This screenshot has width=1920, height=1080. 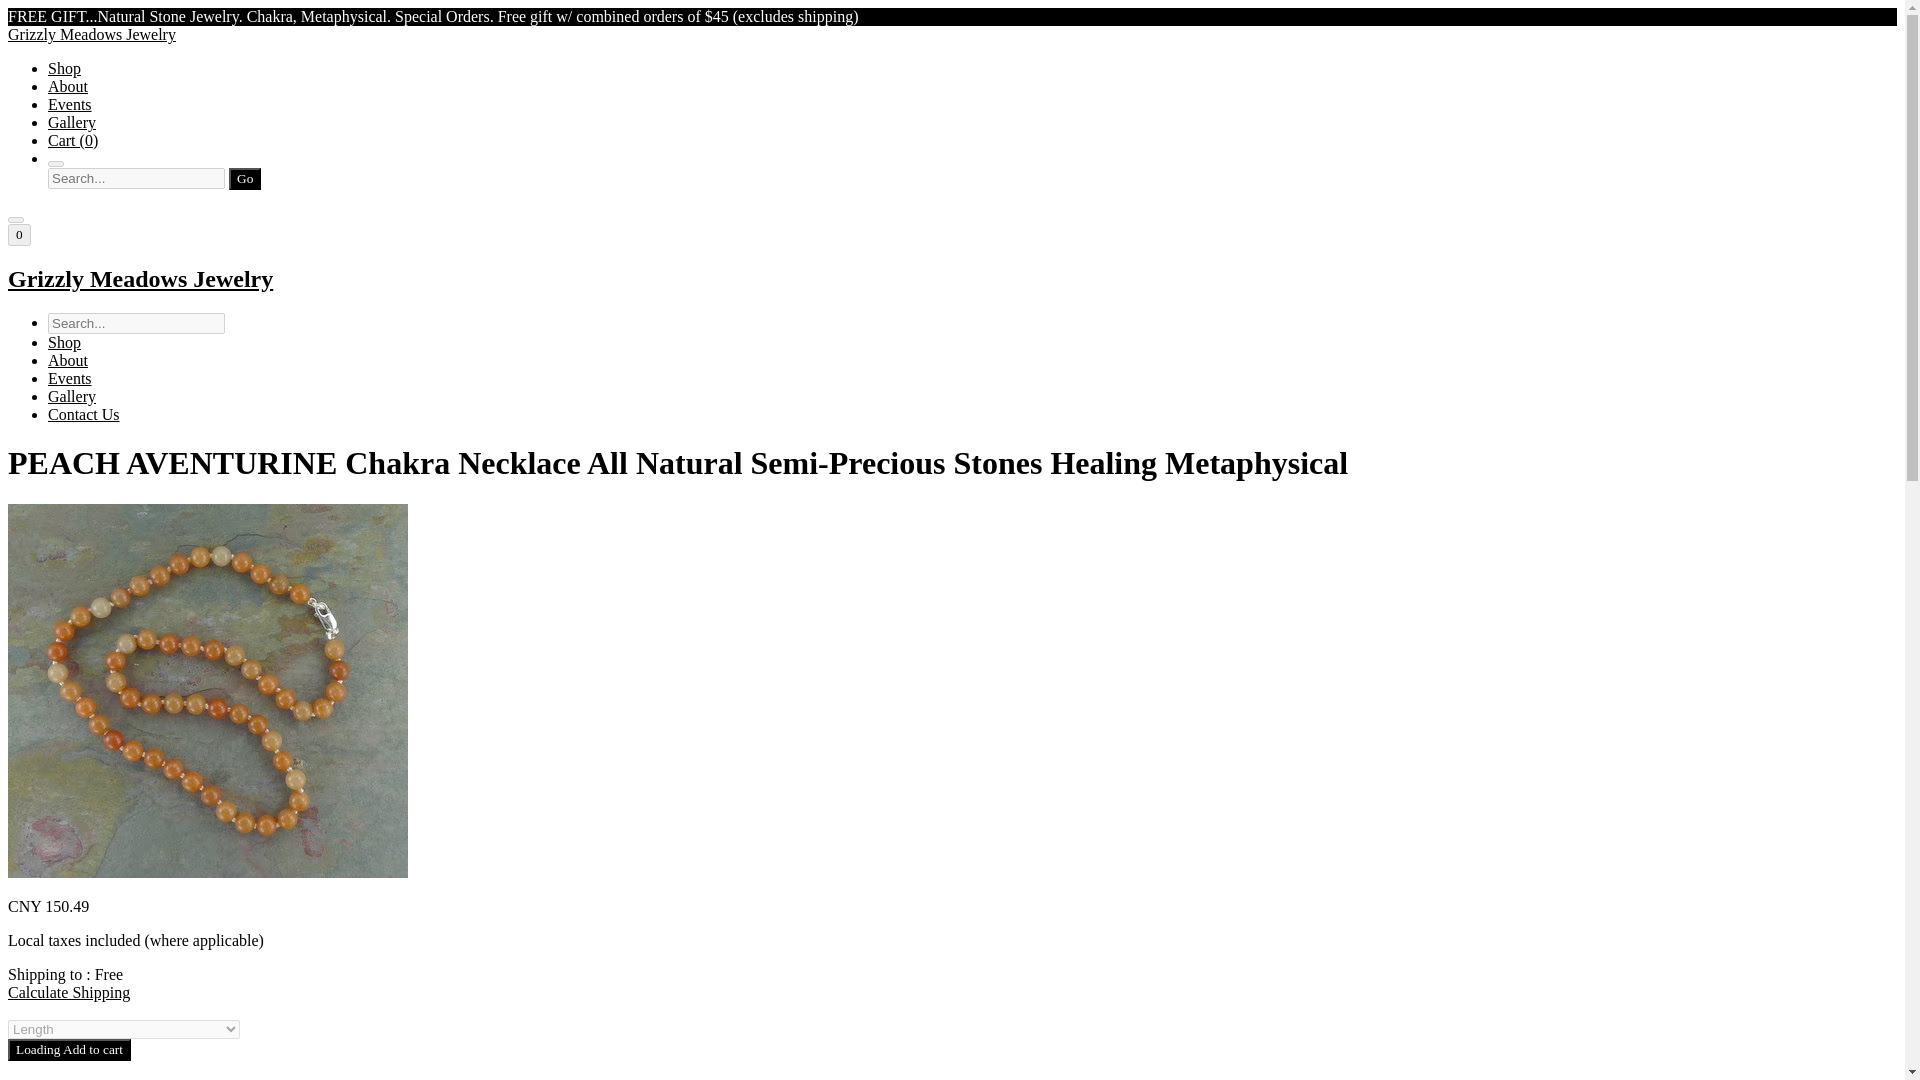 What do you see at coordinates (18, 234) in the screenshot?
I see `0` at bounding box center [18, 234].